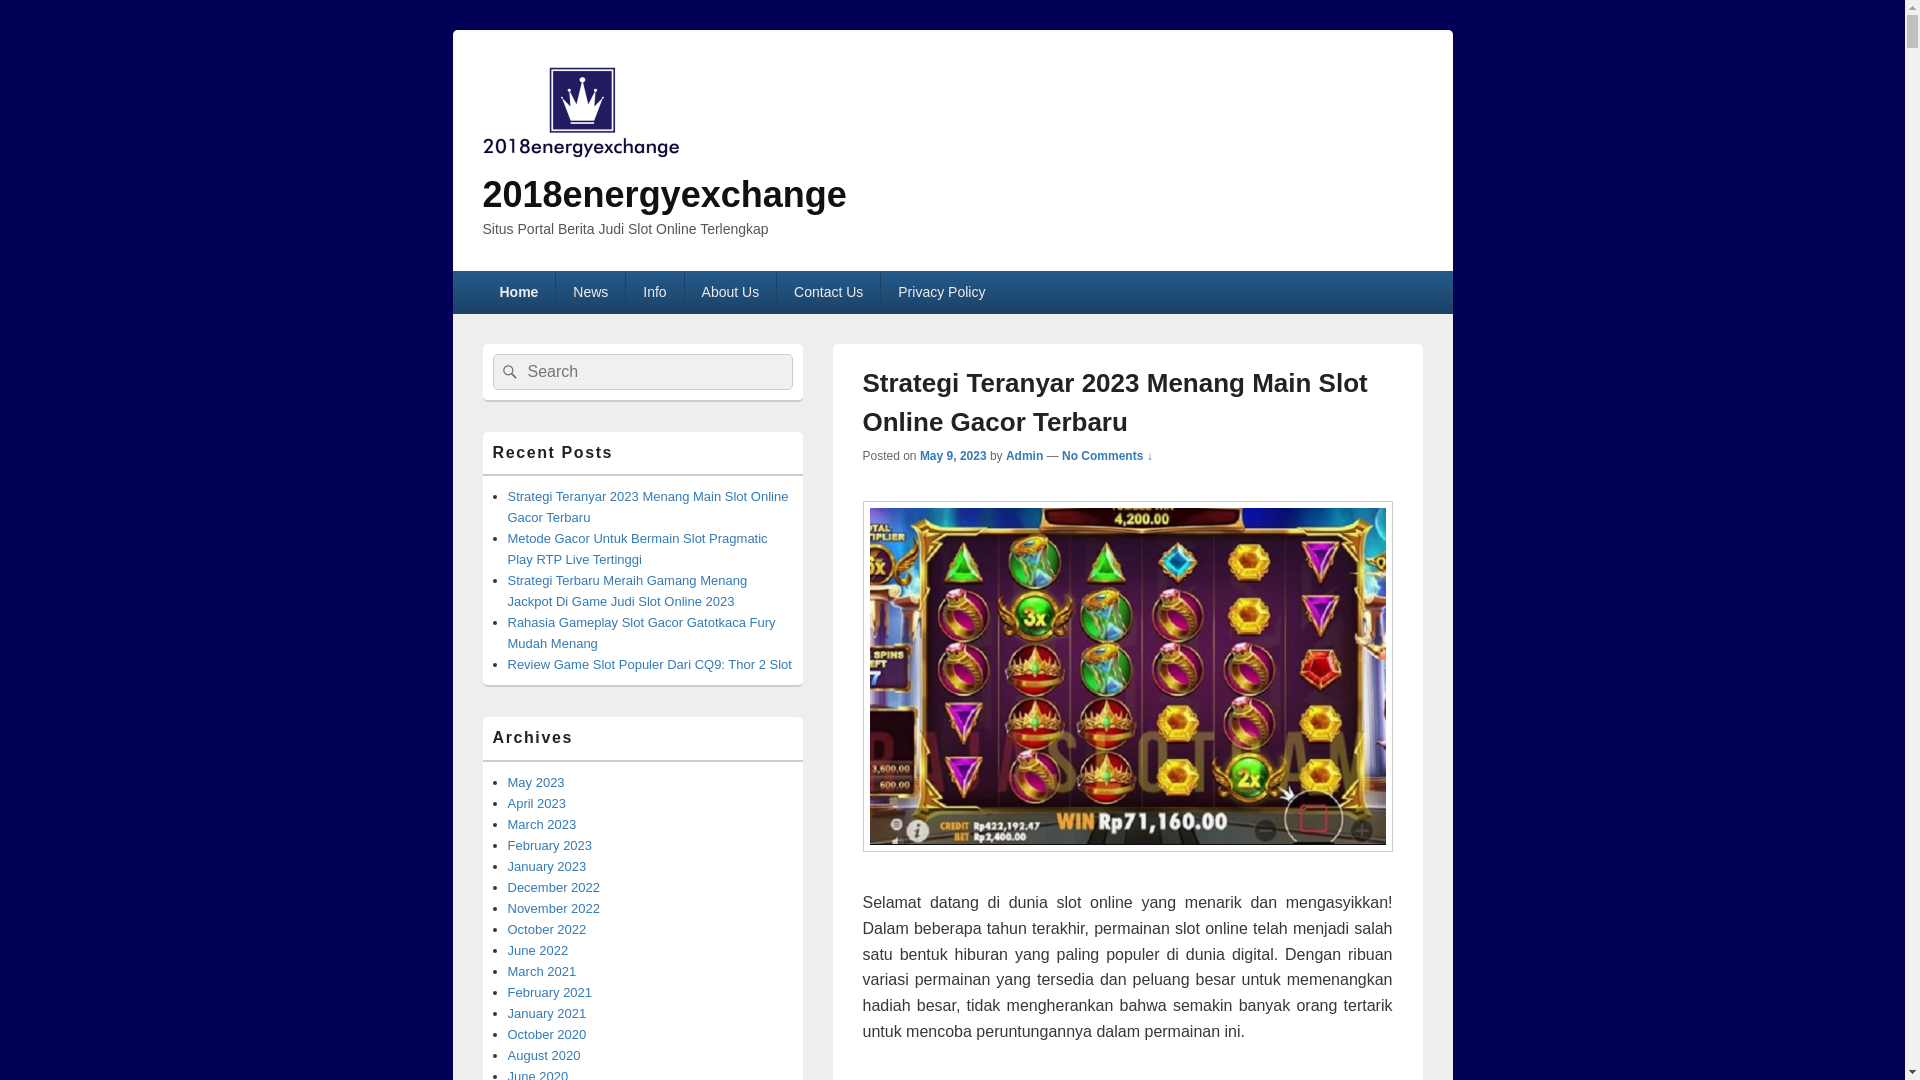 The width and height of the screenshot is (1920, 1080). I want to click on Rahasia Gameplay Slot Gacor Gatotkaca Fury Mudah Menang, so click(642, 633).